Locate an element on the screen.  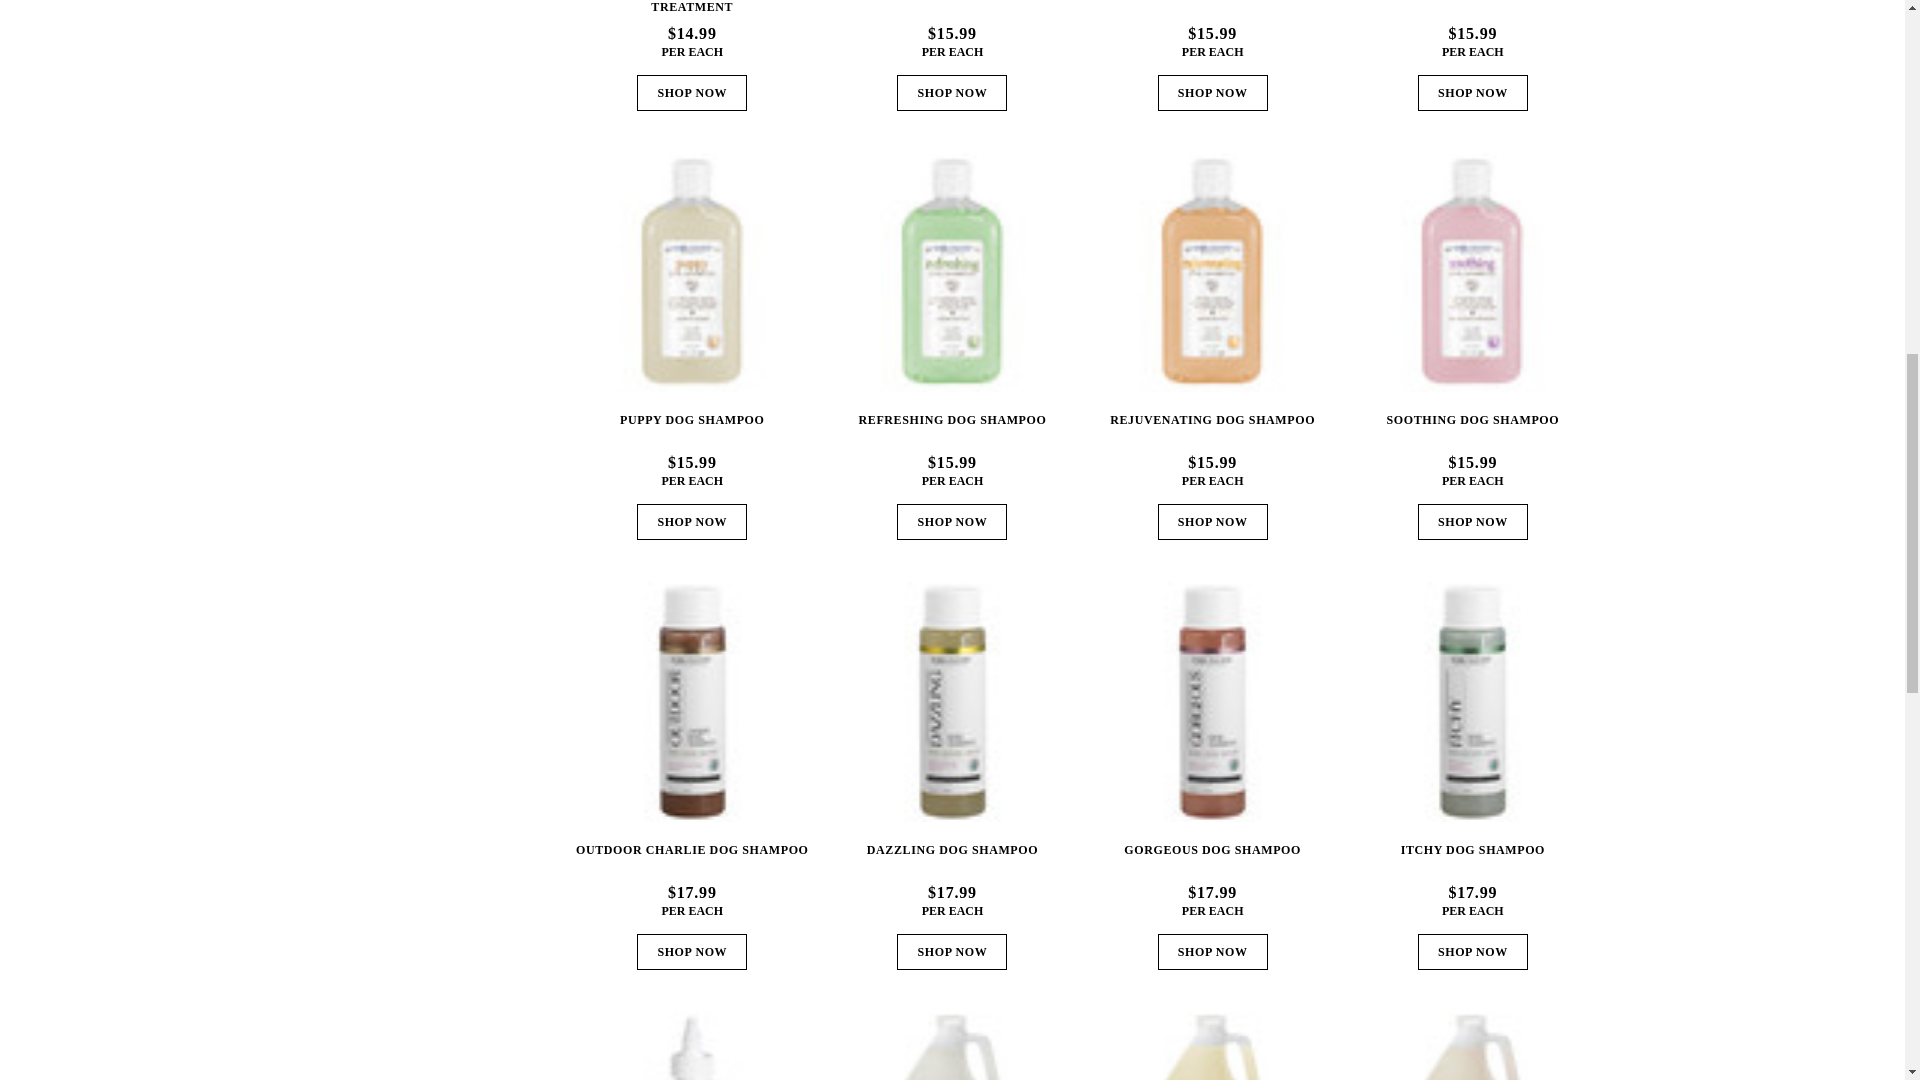
Puppy Dog Shampoo is located at coordinates (692, 272).